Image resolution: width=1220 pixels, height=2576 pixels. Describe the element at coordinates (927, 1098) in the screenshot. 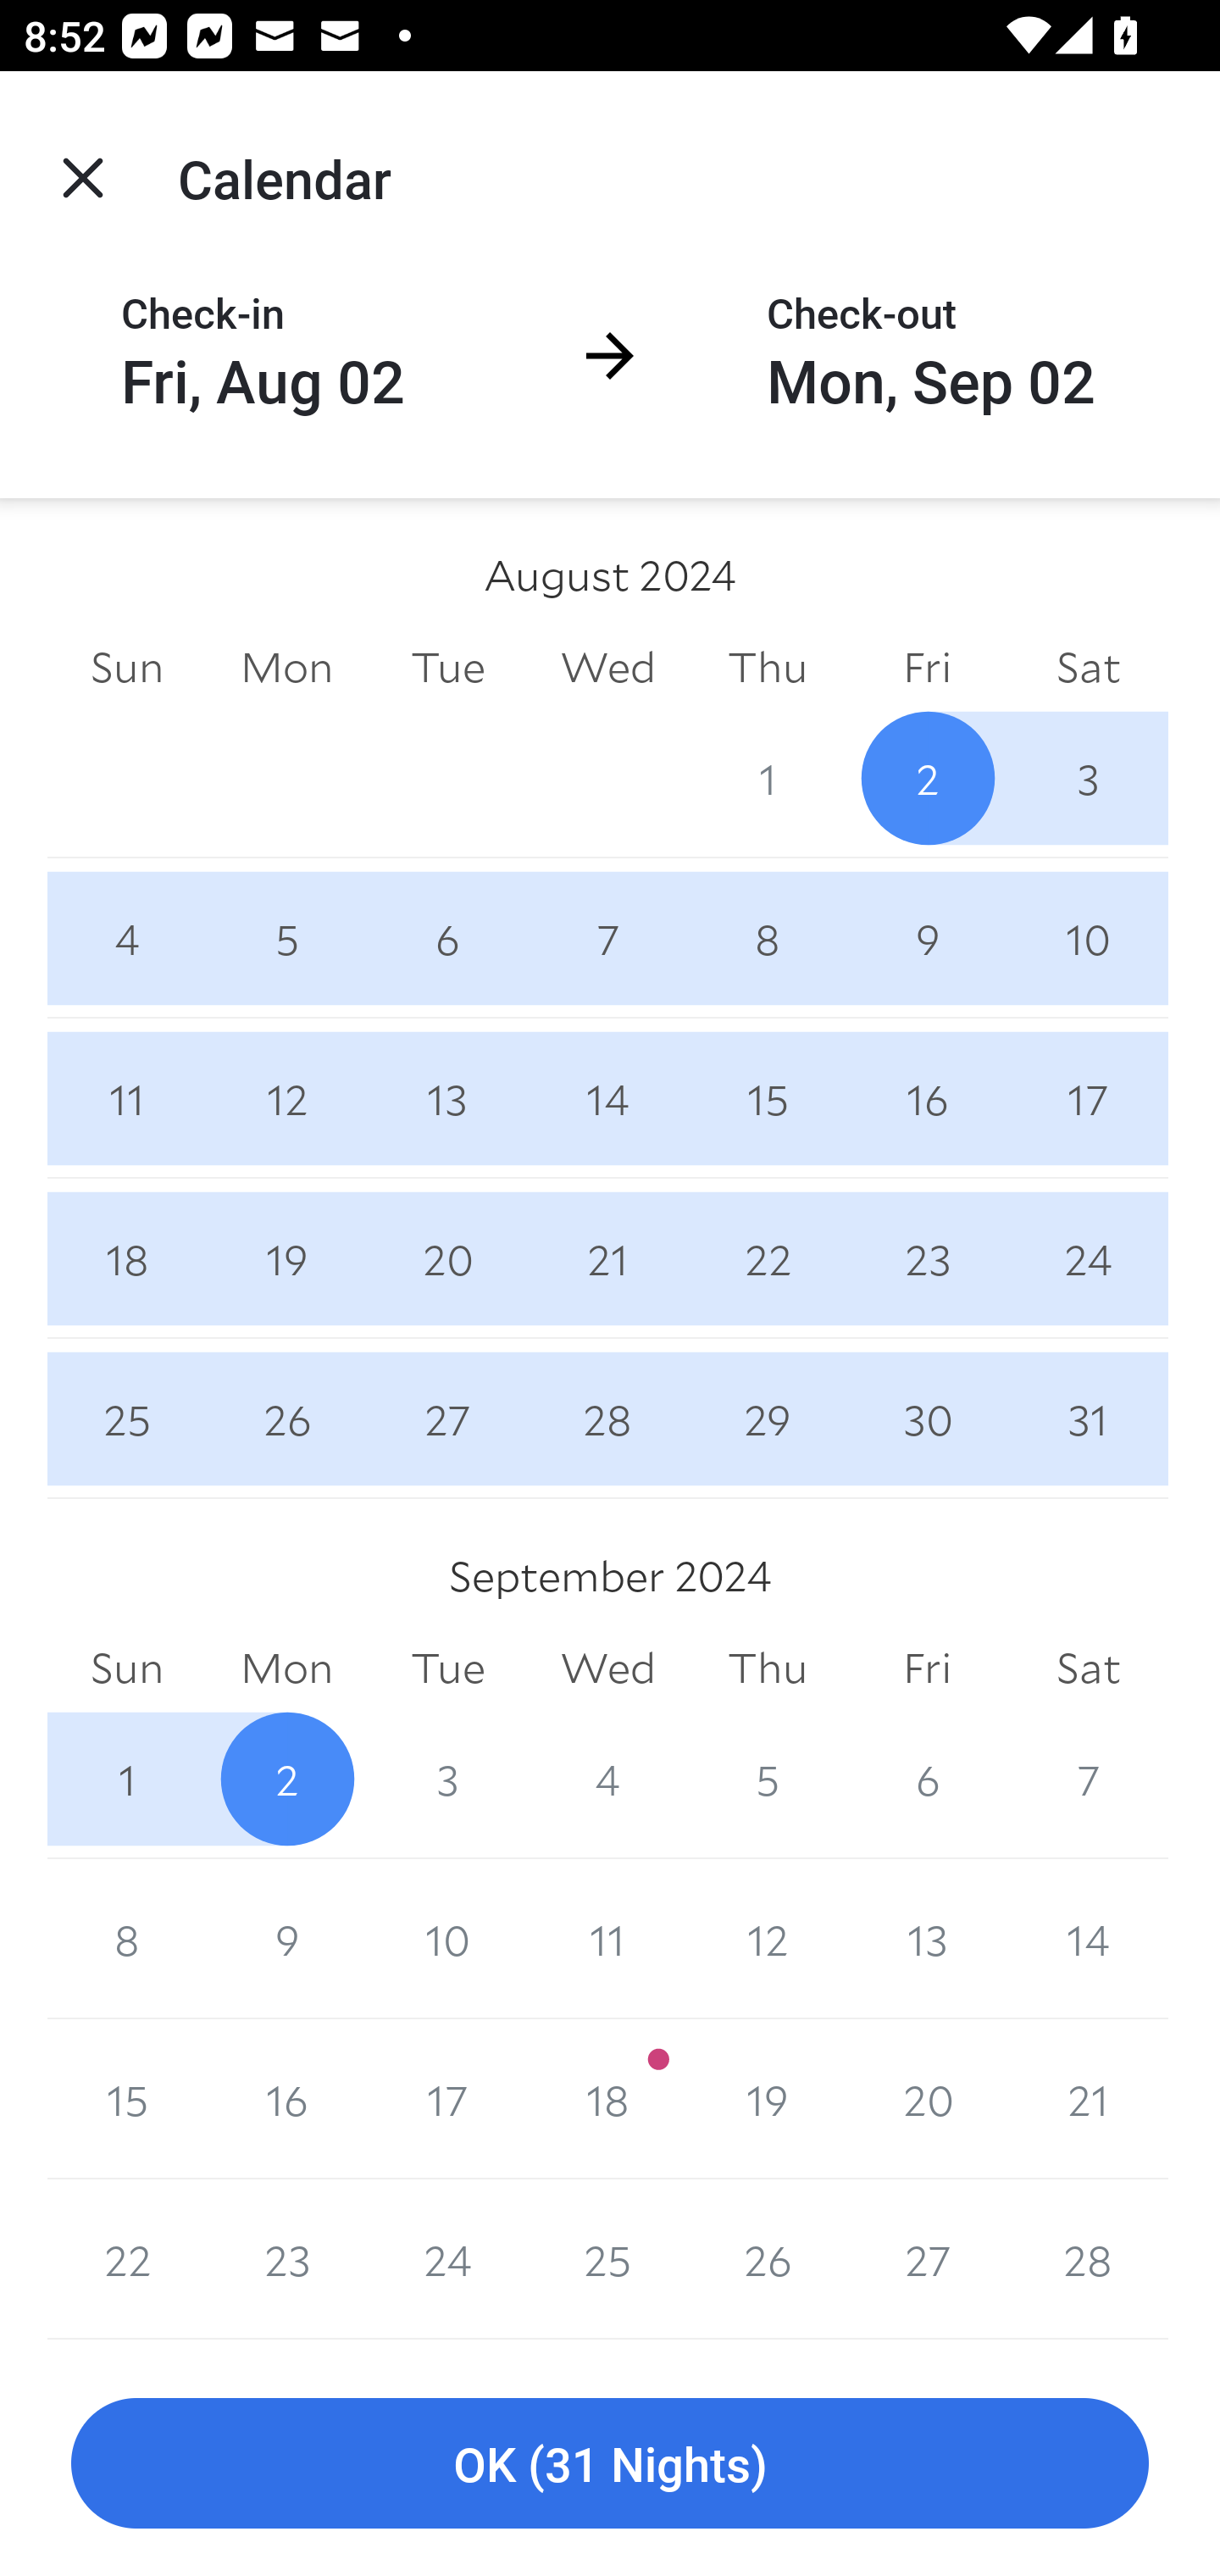

I see `16 16 August 2024` at that location.